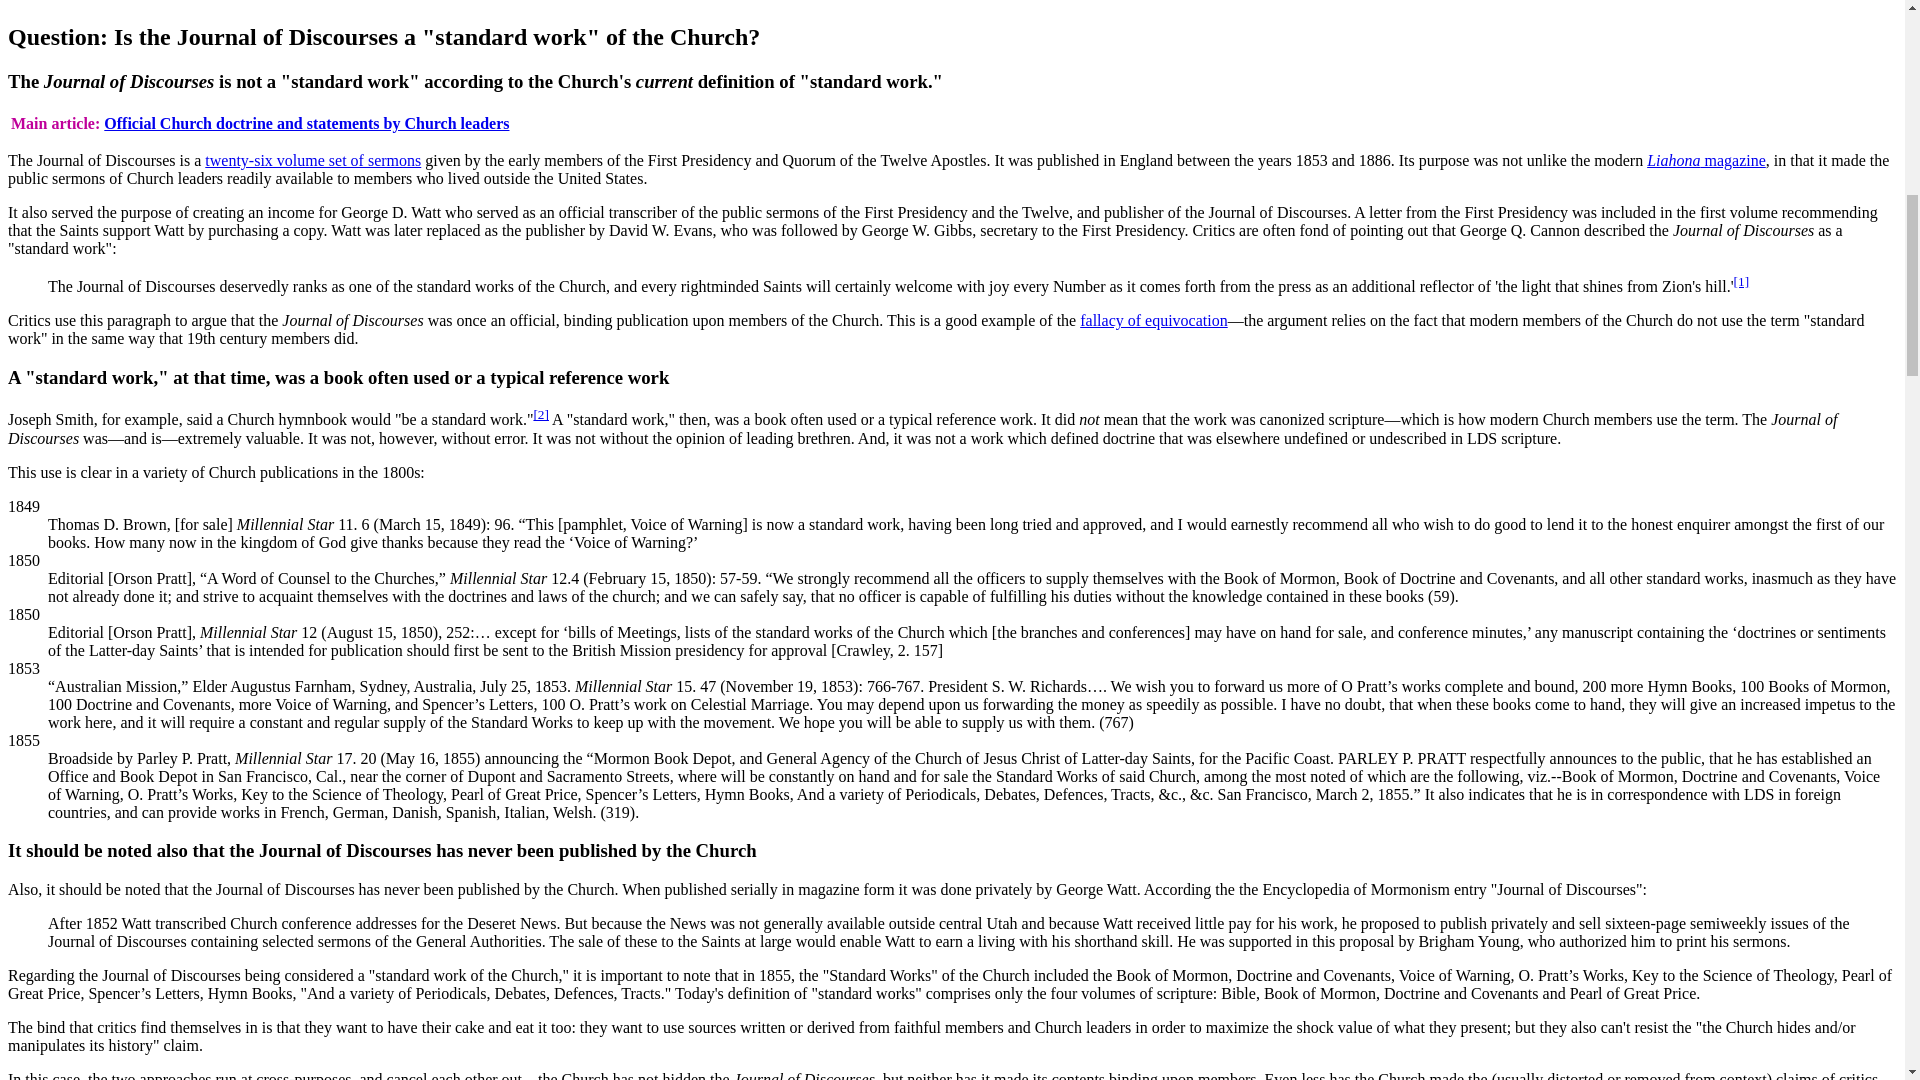 This screenshot has width=1920, height=1080. Describe the element at coordinates (1154, 320) in the screenshot. I see `fallacy of equivocation` at that location.